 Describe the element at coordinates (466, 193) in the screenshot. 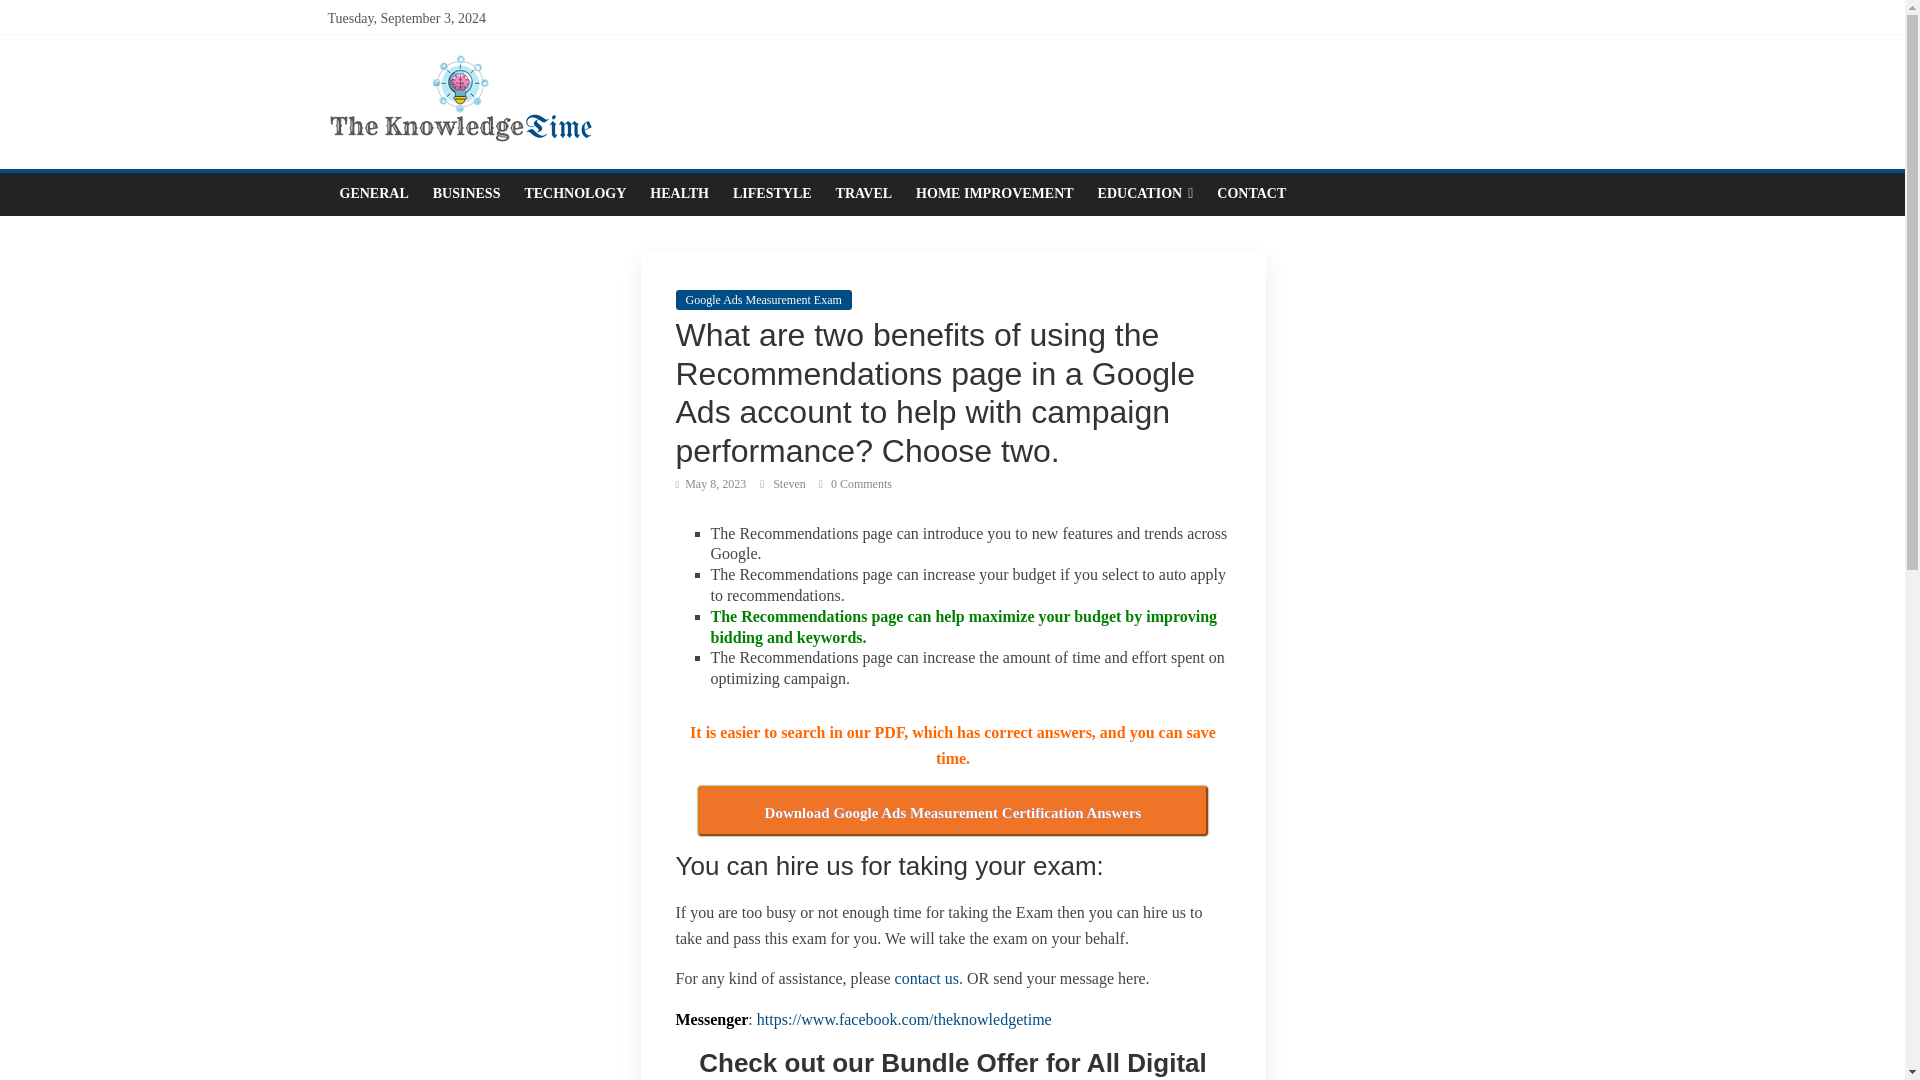

I see `BUSINESS` at that location.